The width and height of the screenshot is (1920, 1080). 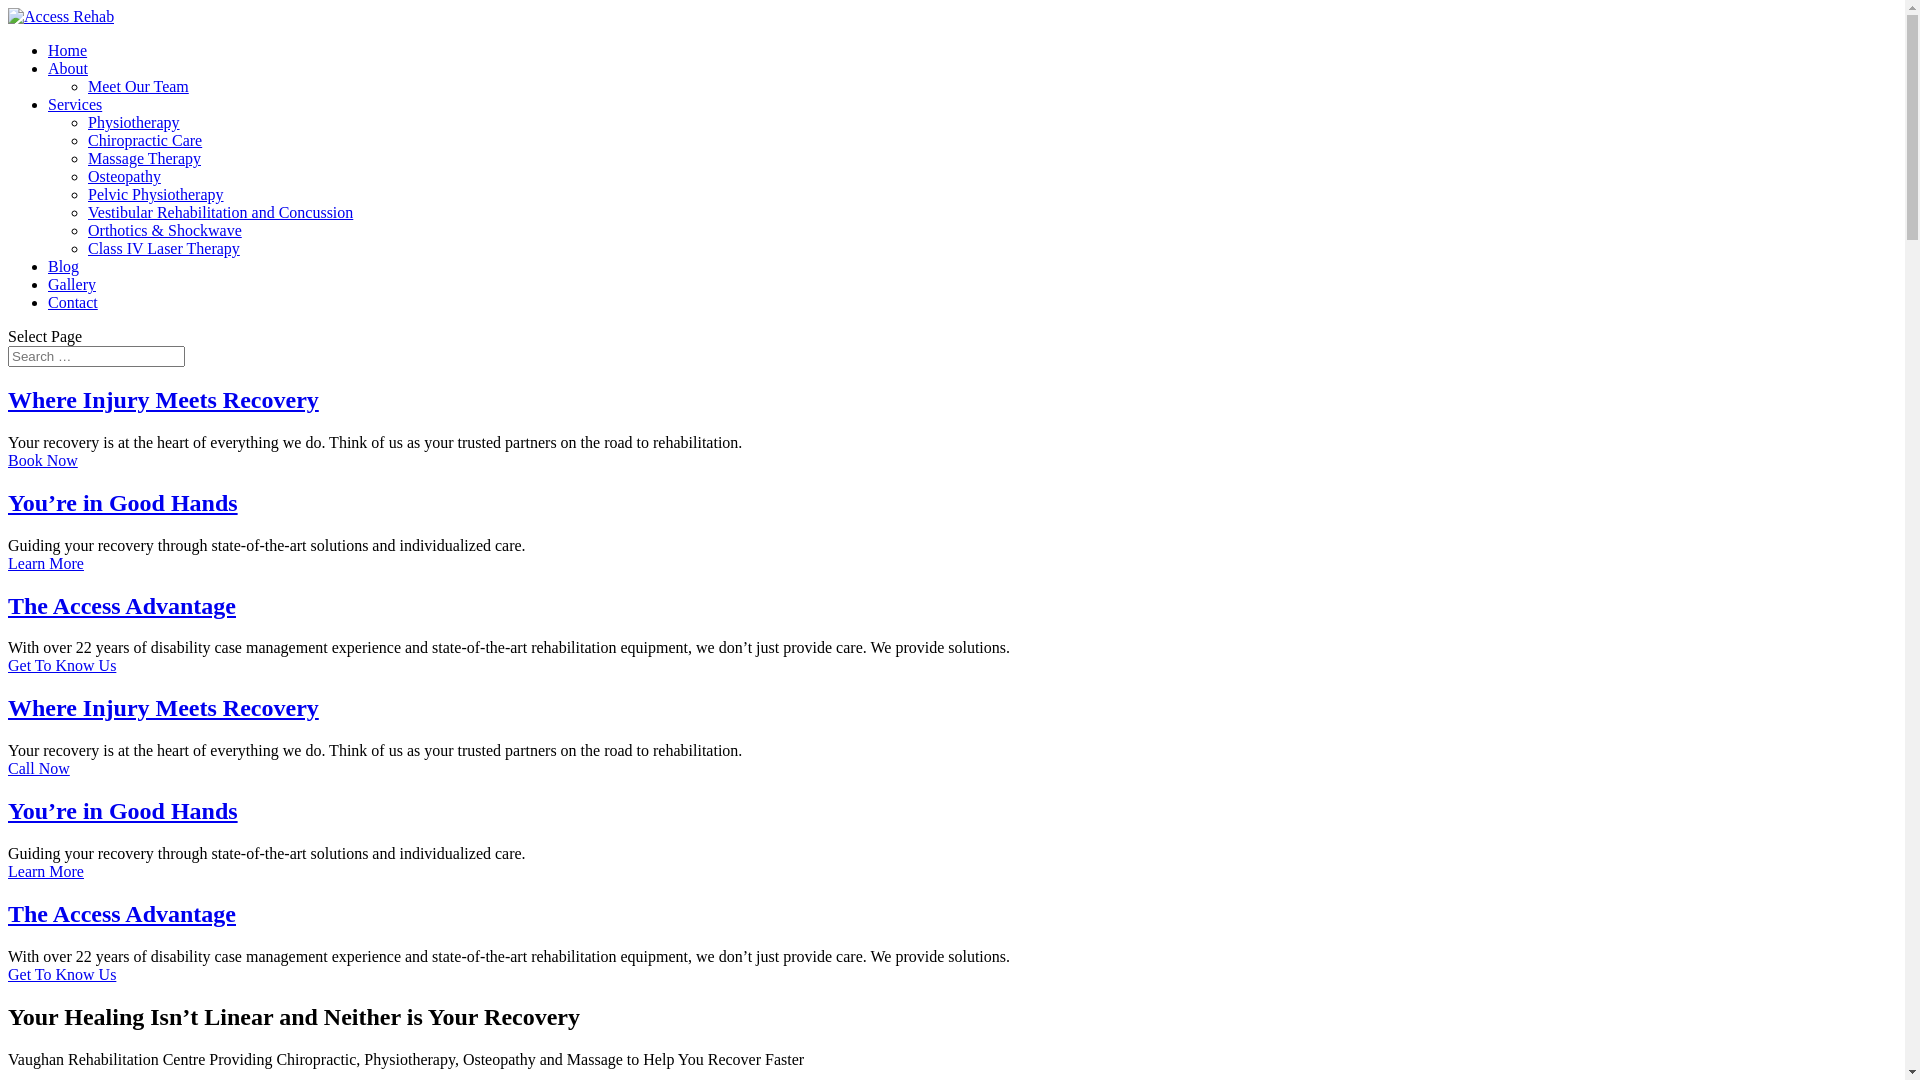 What do you see at coordinates (124, 176) in the screenshot?
I see `Osteopathy` at bounding box center [124, 176].